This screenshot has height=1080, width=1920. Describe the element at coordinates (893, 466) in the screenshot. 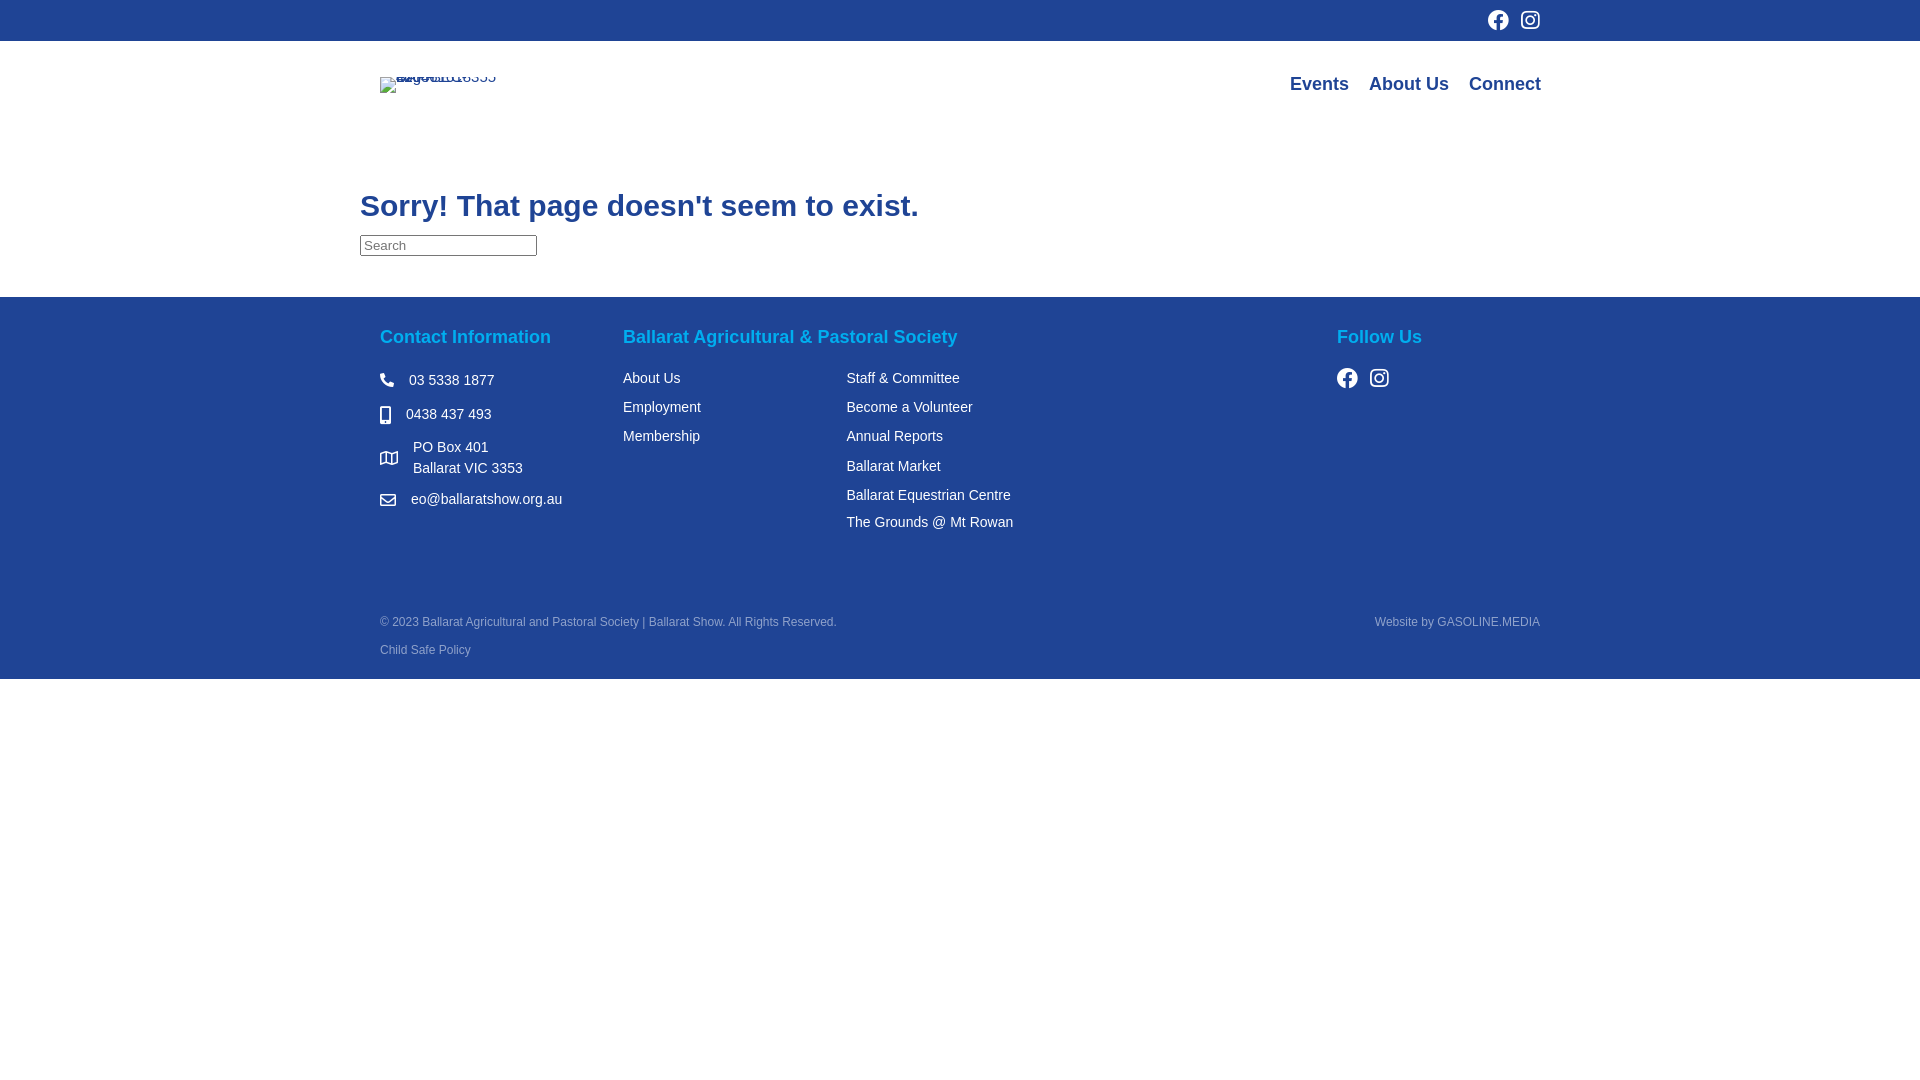

I see `Ballarat Market` at that location.